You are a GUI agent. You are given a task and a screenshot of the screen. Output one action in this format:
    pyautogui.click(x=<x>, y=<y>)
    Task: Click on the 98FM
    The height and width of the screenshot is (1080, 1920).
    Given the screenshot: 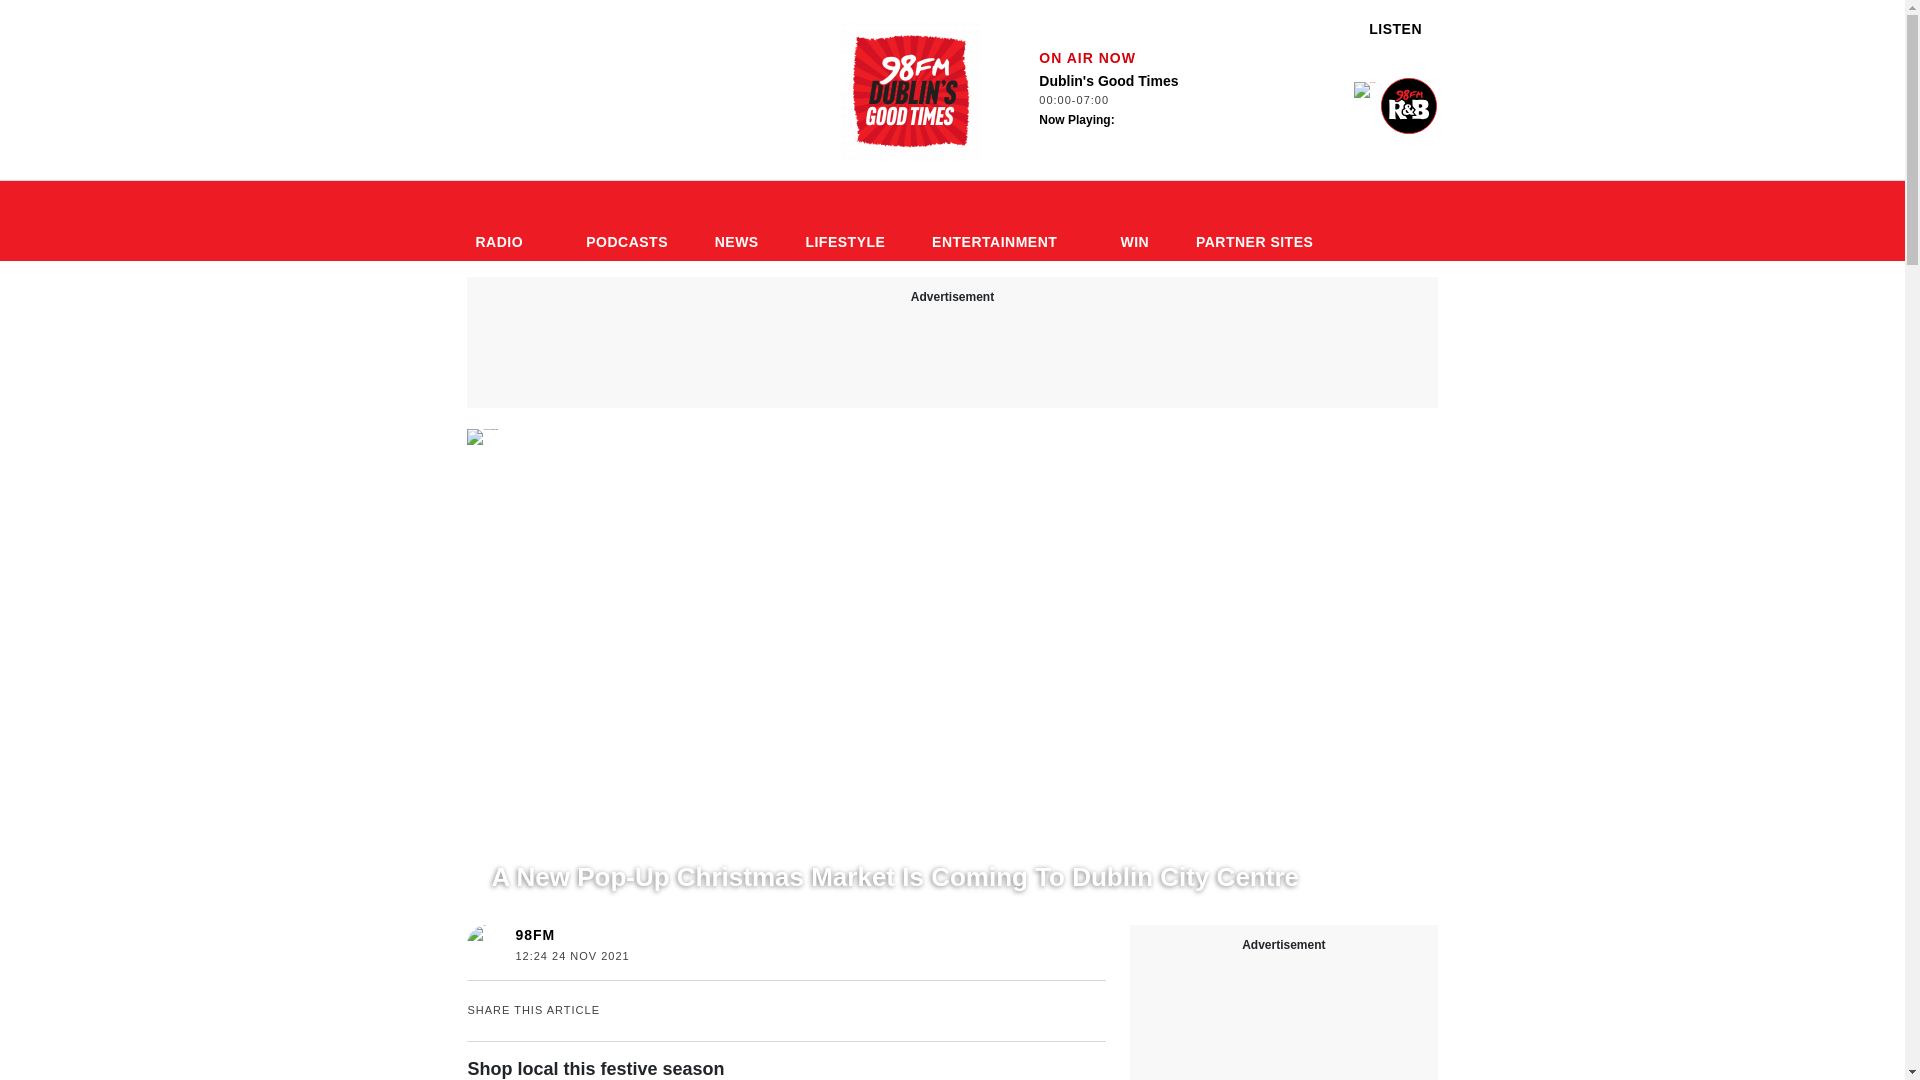 What is the action you would take?
    pyautogui.click(x=1263, y=221)
    